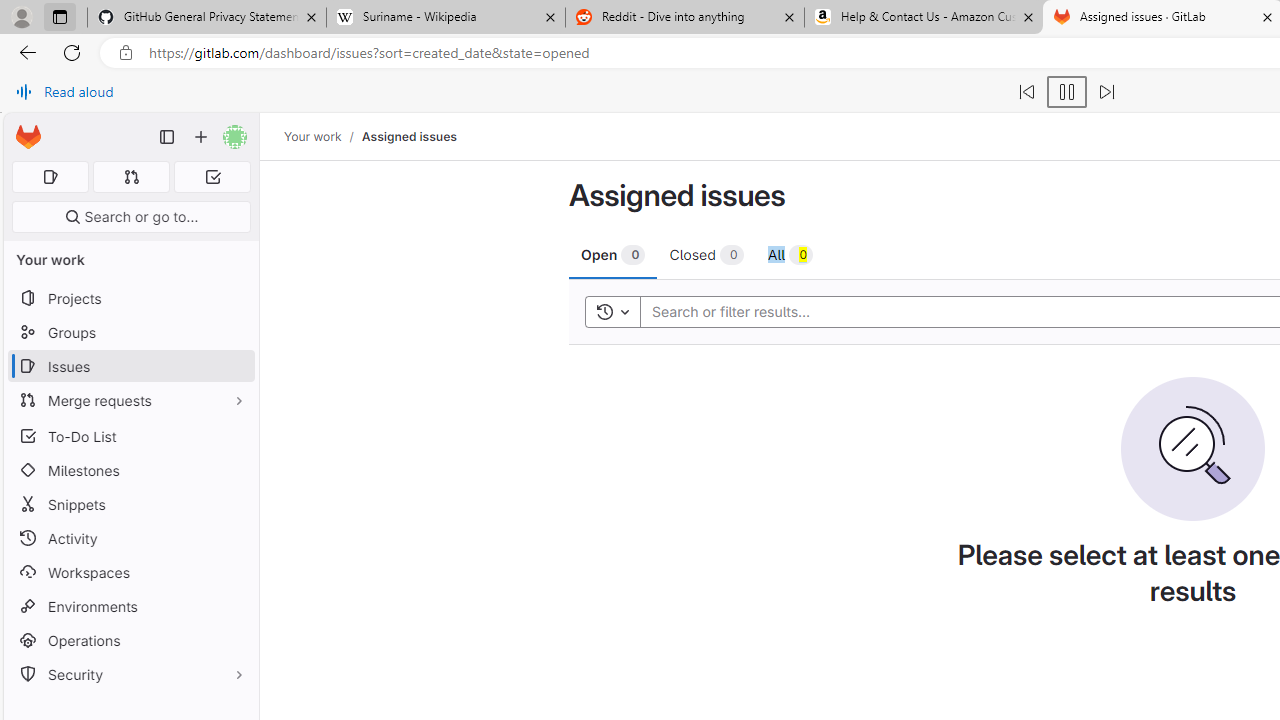 The image size is (1280, 720). Describe the element at coordinates (613, 254) in the screenshot. I see `Open 0` at that location.